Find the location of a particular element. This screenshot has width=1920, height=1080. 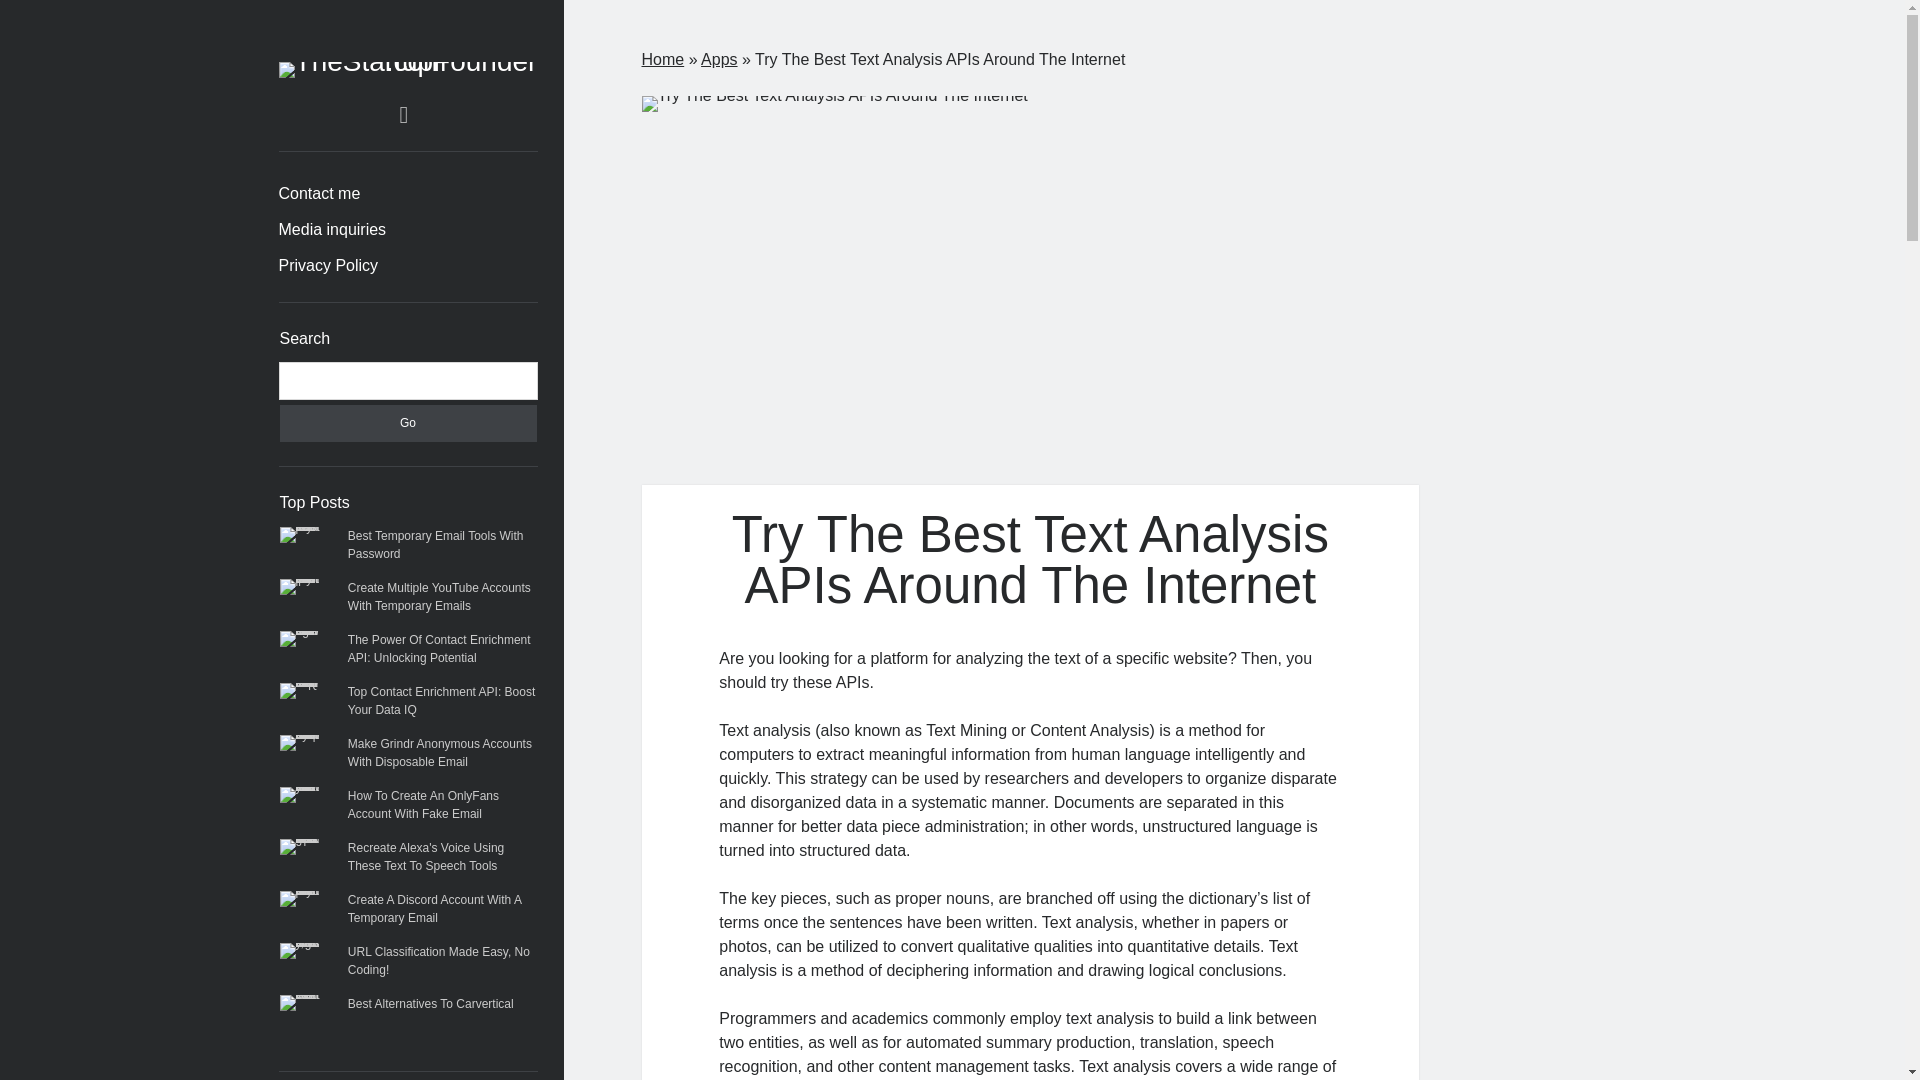

Make Grindr Anonymous Accounts With Disposable Email is located at coordinates (439, 752).